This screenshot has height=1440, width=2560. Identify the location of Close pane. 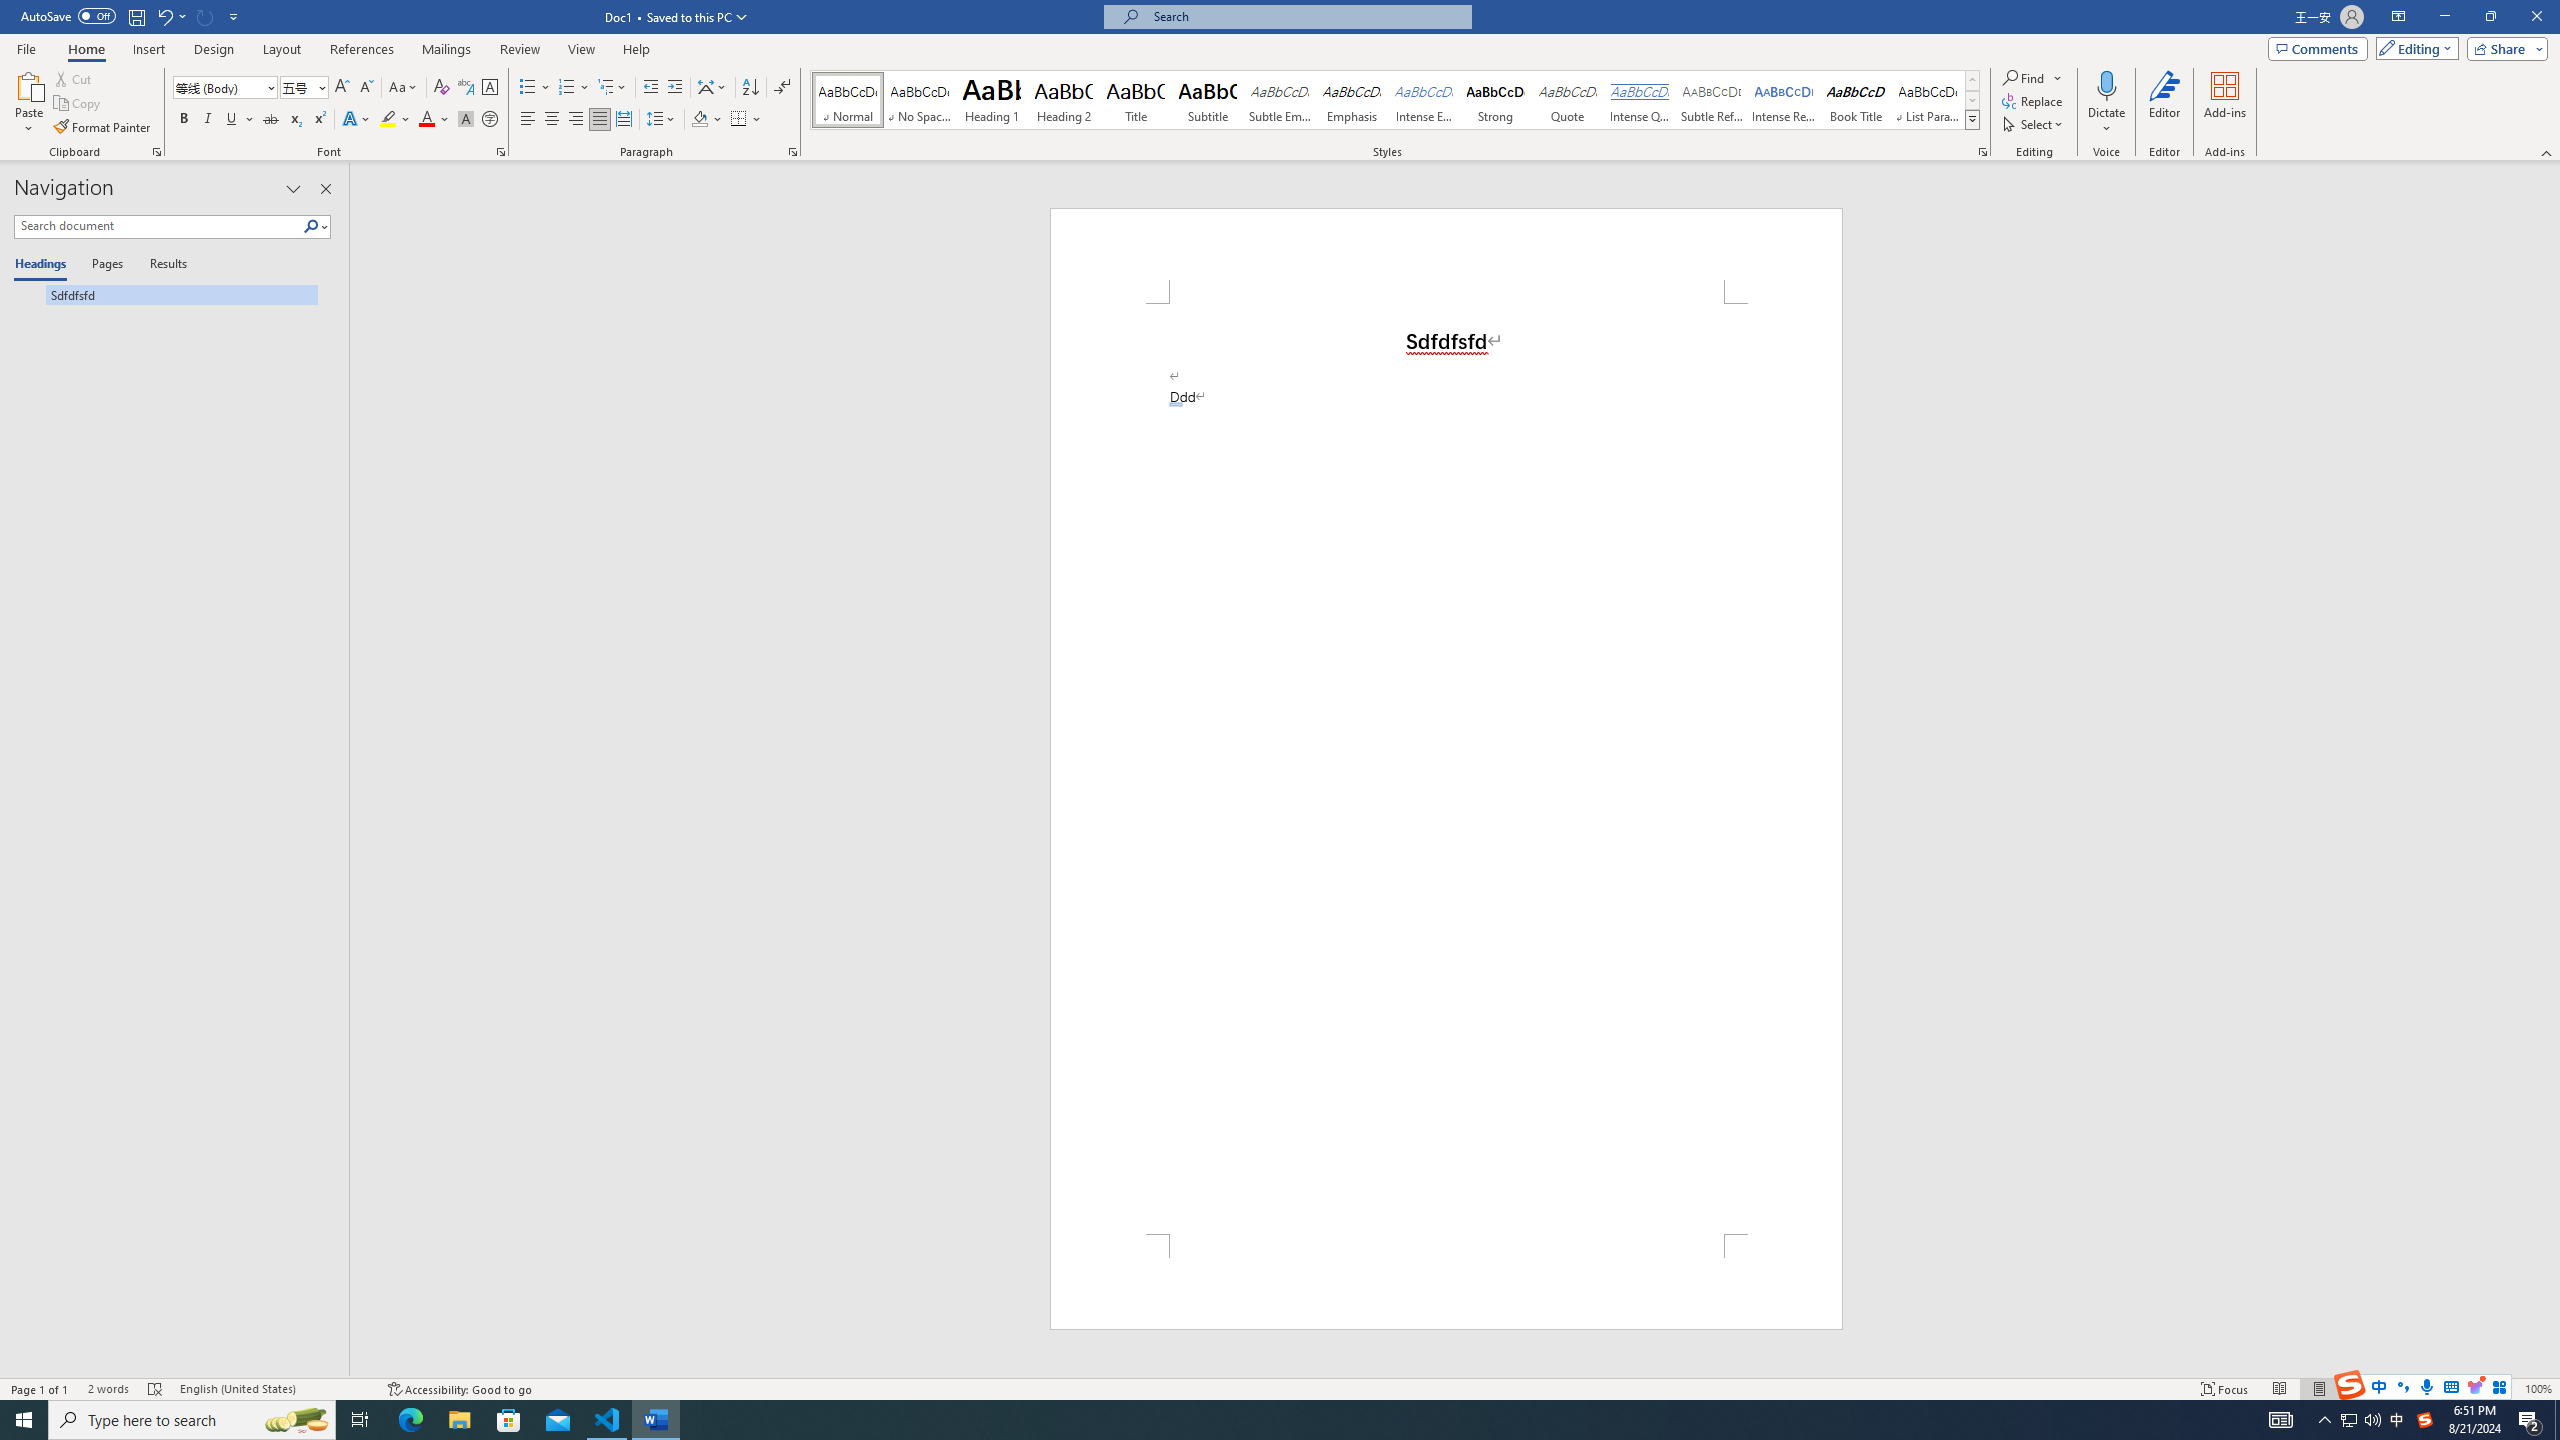
(326, 189).